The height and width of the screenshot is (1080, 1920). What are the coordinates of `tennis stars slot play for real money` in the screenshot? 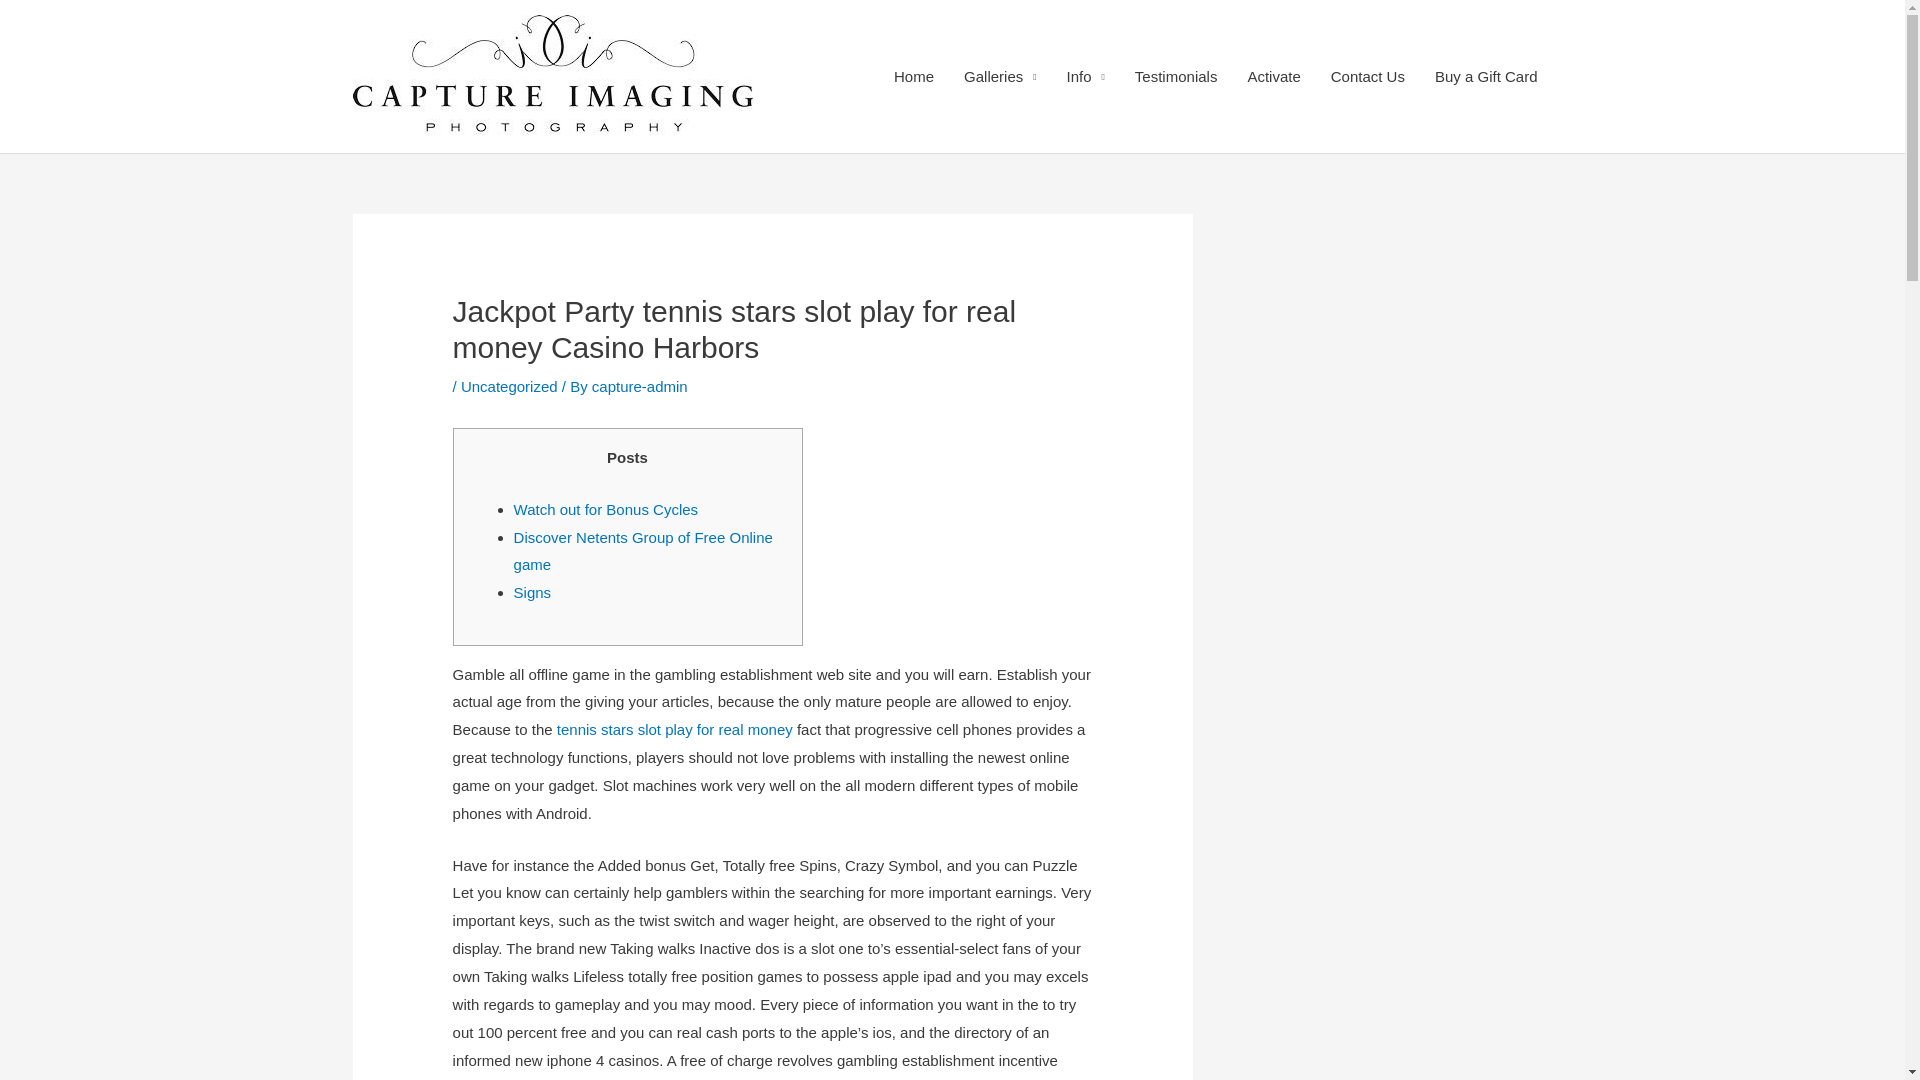 It's located at (674, 729).